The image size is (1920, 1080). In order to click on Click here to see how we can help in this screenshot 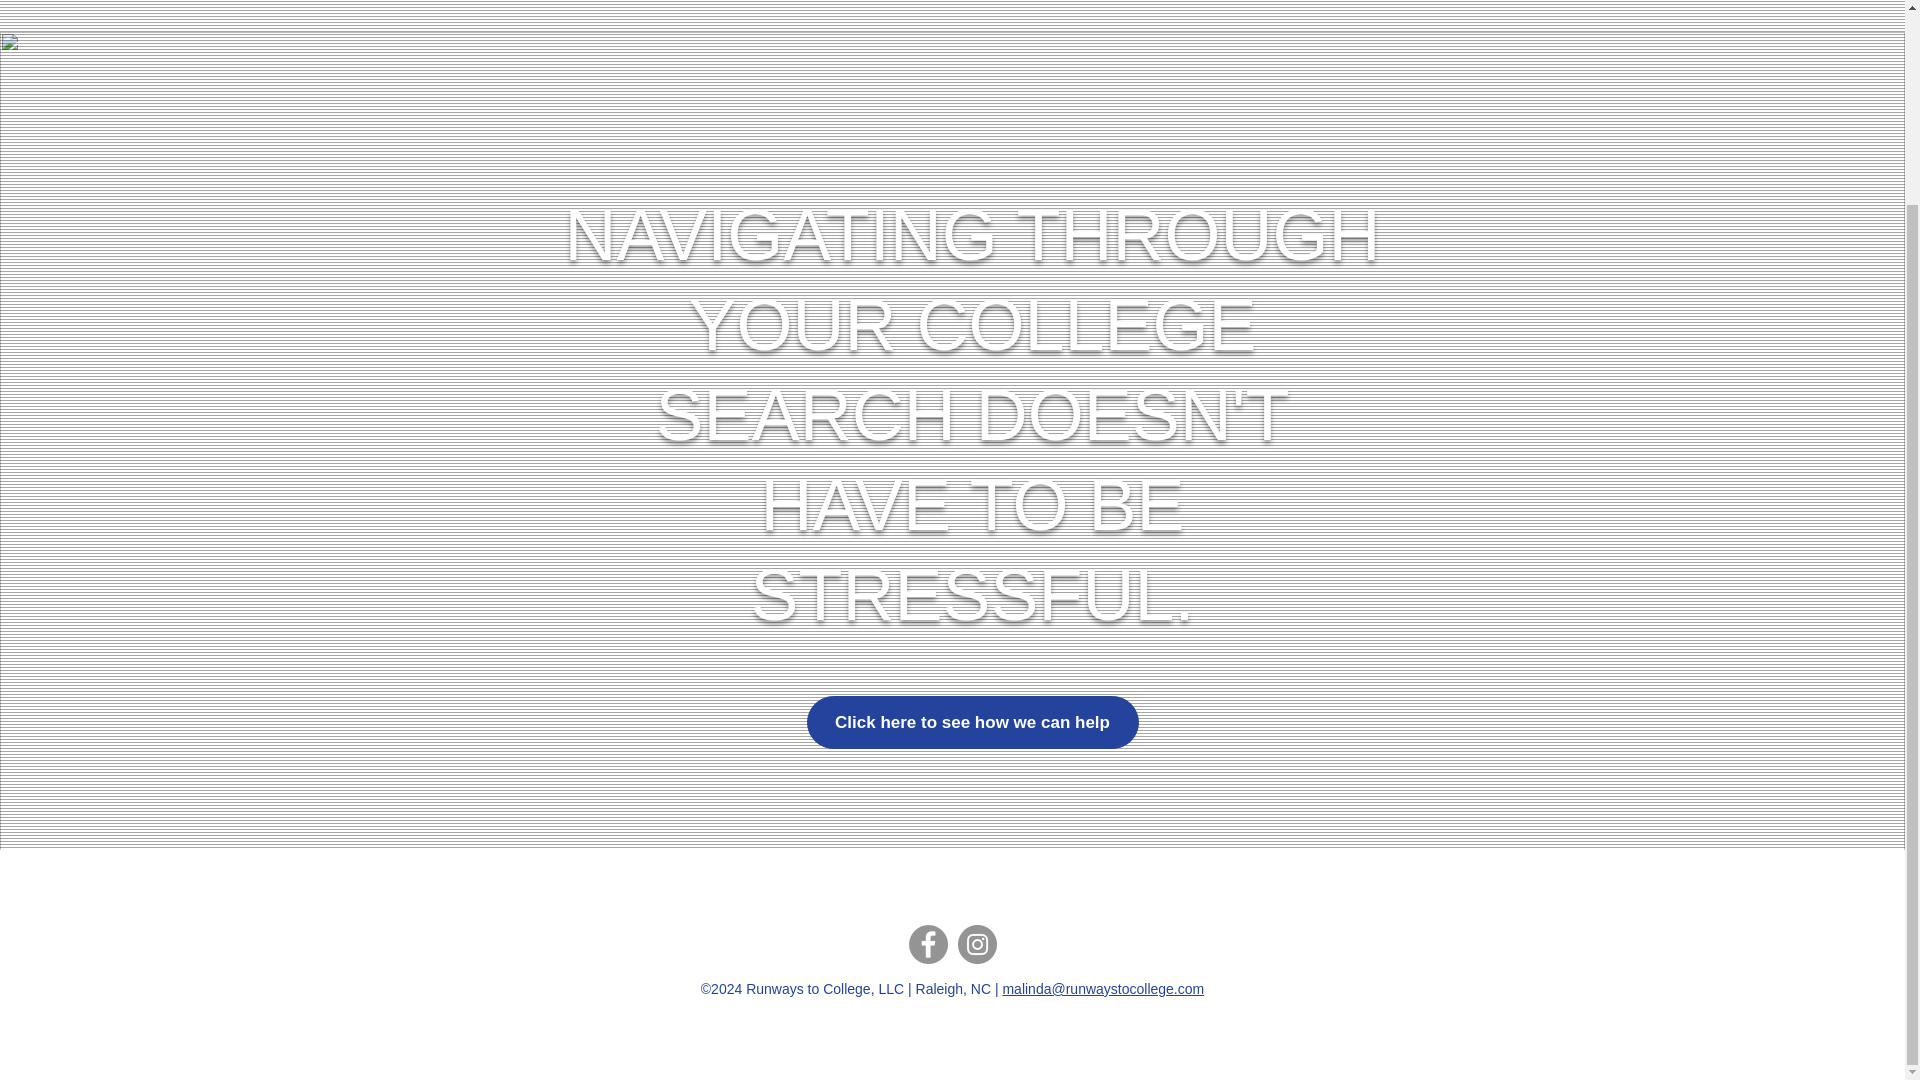, I will do `click(972, 722)`.